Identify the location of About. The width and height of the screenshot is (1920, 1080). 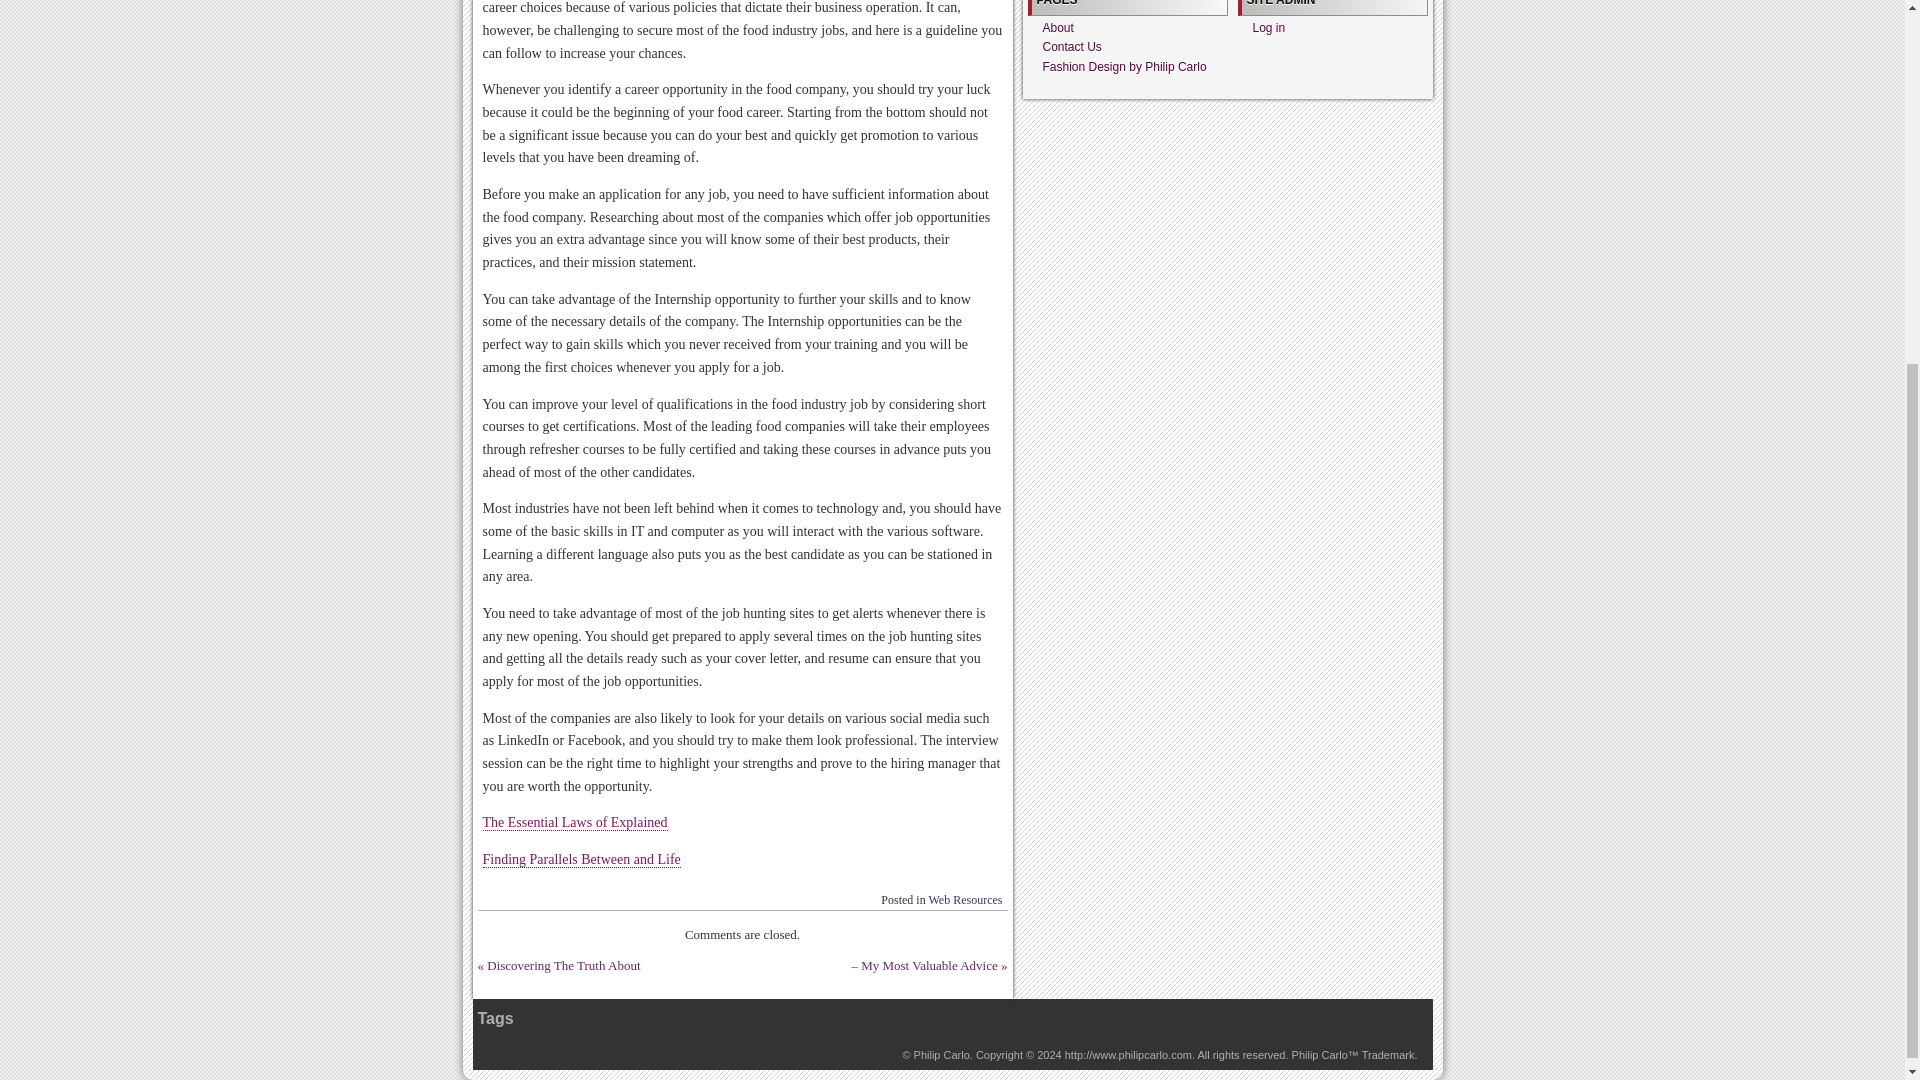
(1058, 27).